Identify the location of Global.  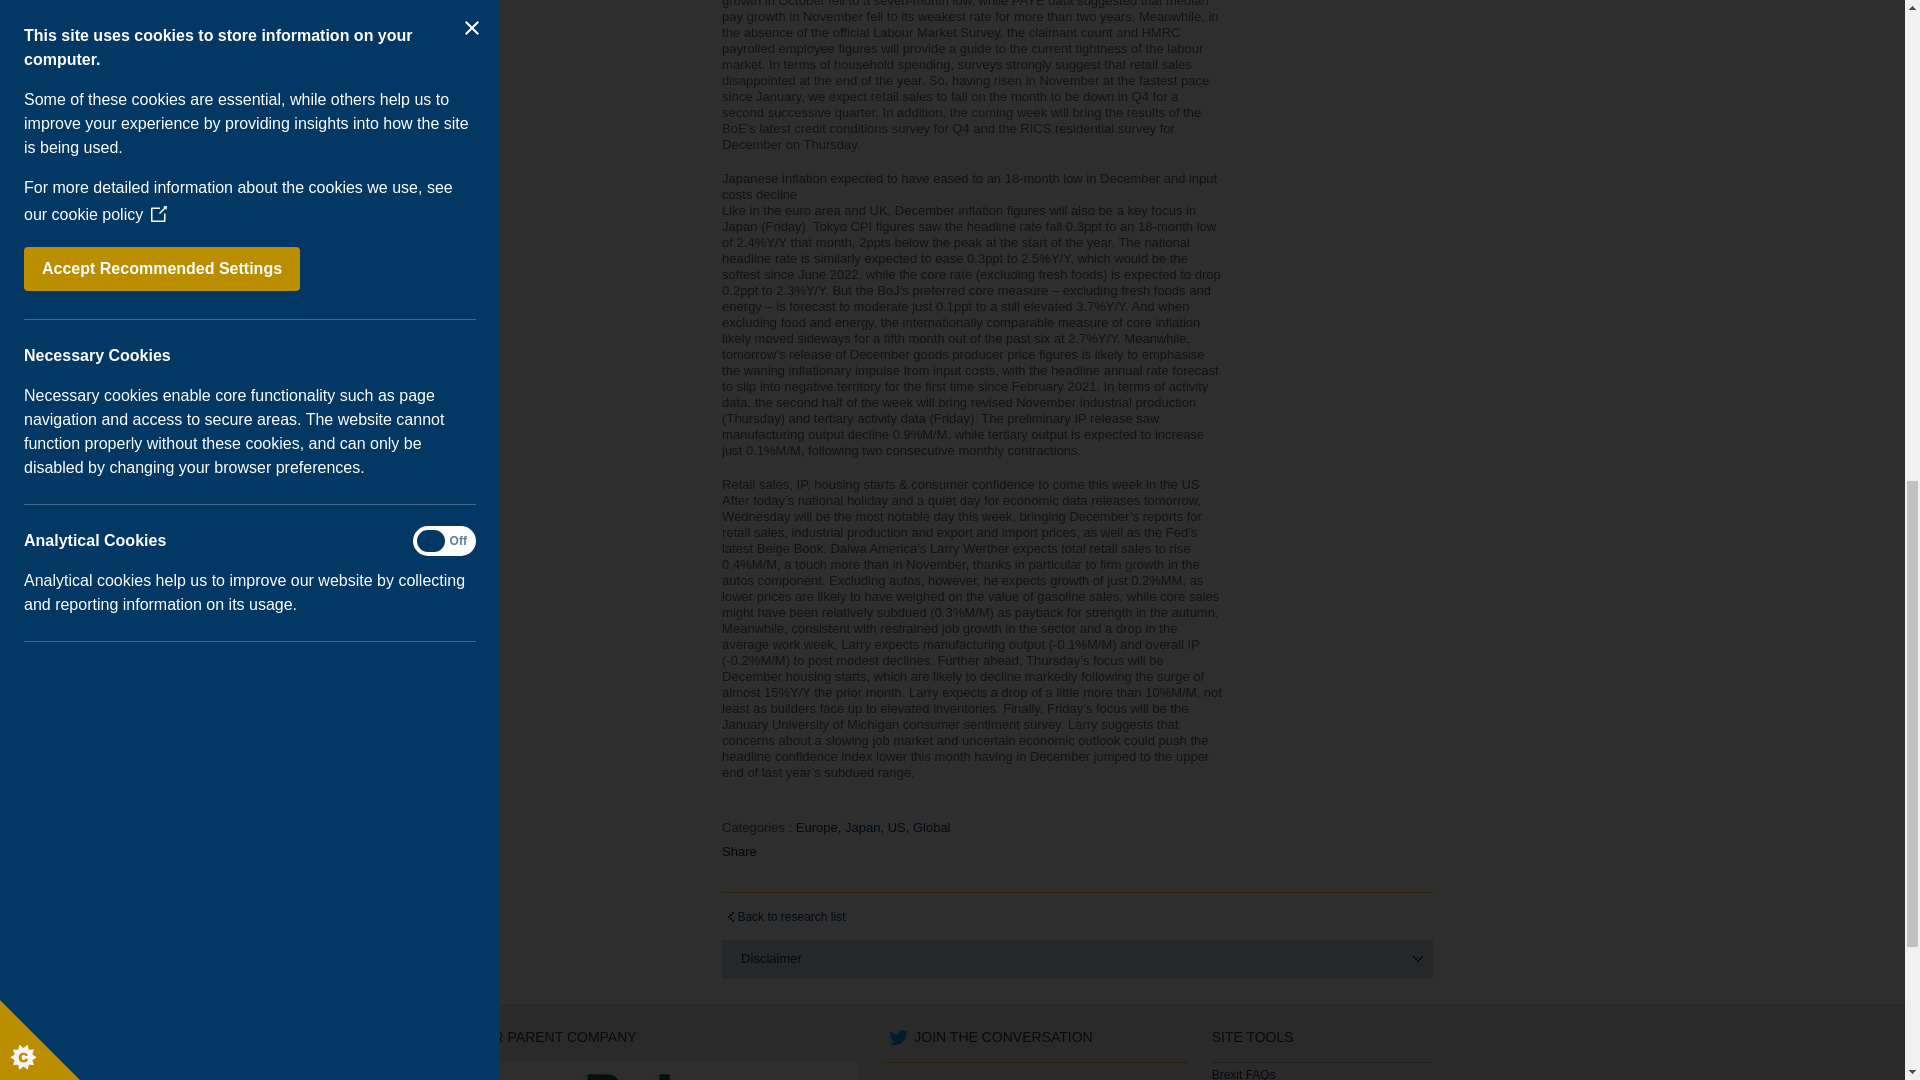
(934, 828).